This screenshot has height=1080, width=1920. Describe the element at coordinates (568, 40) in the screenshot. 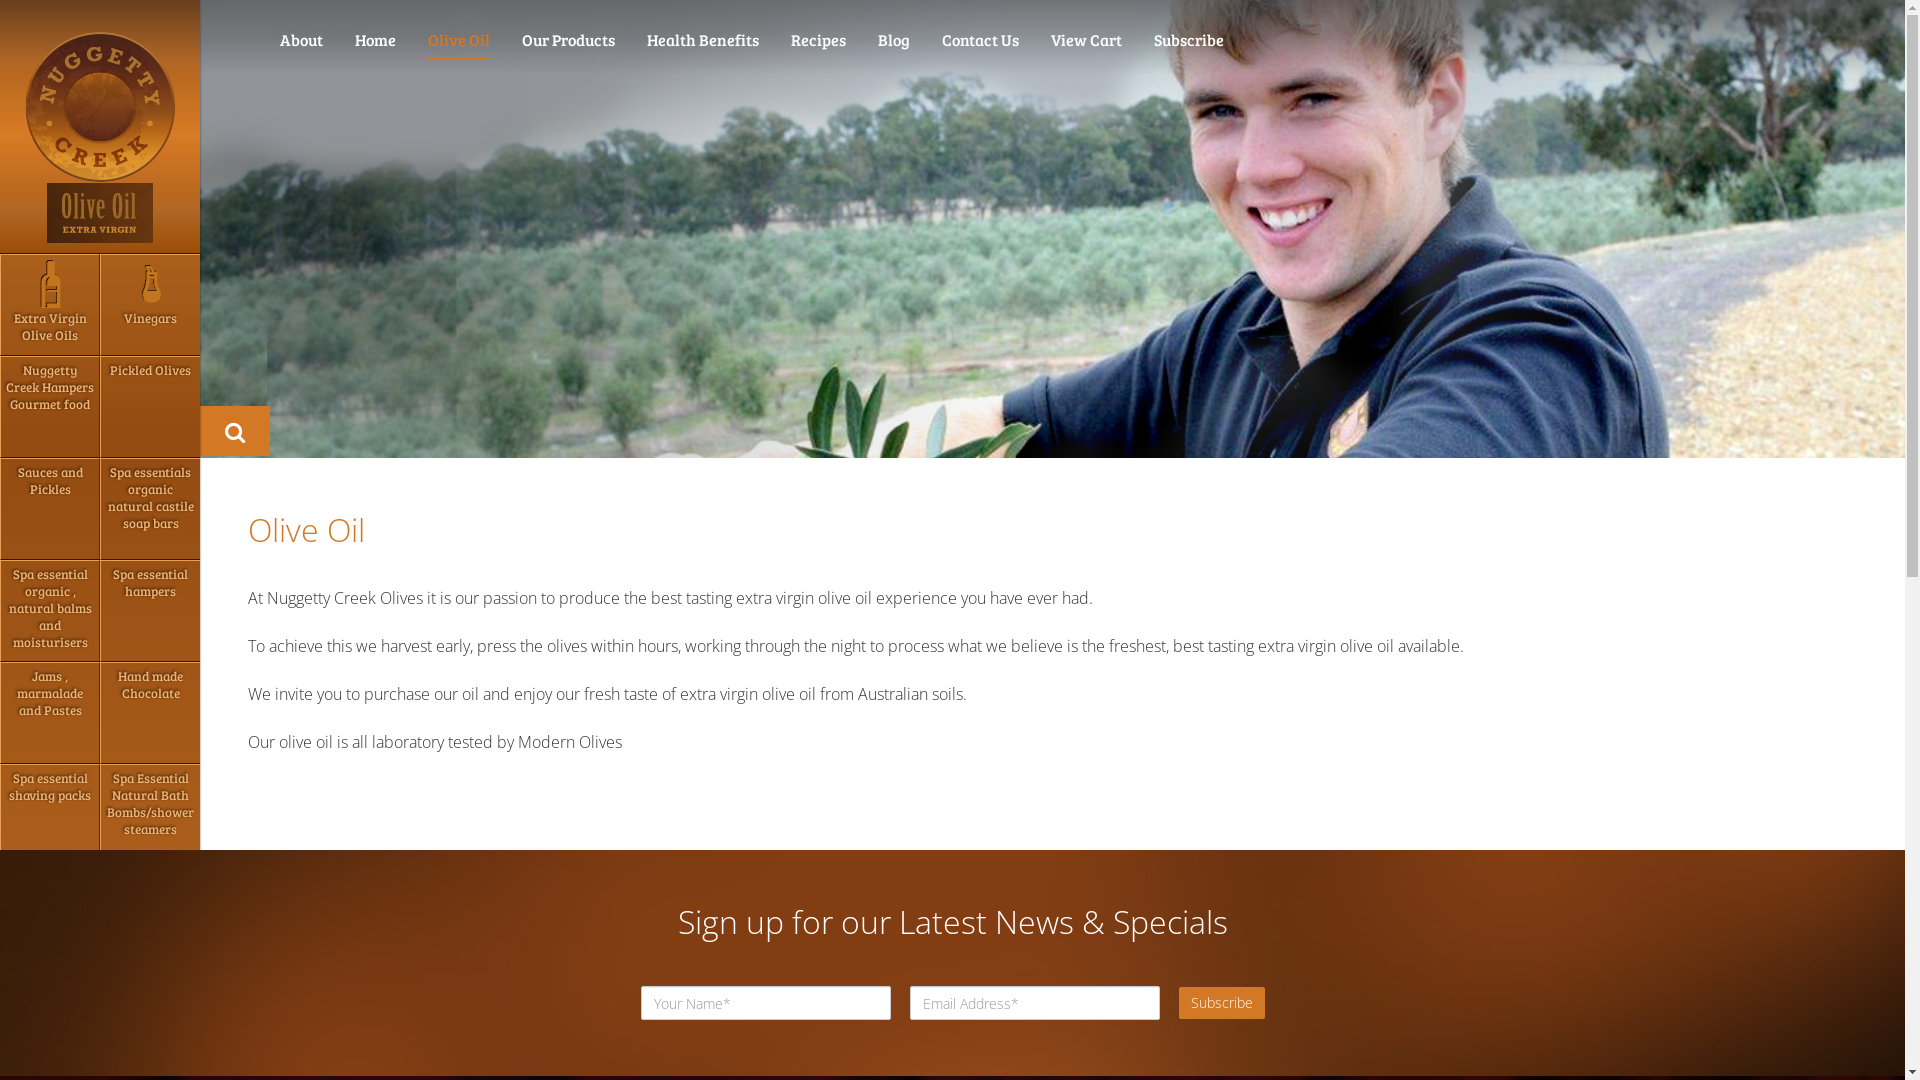

I see `Our Products` at that location.